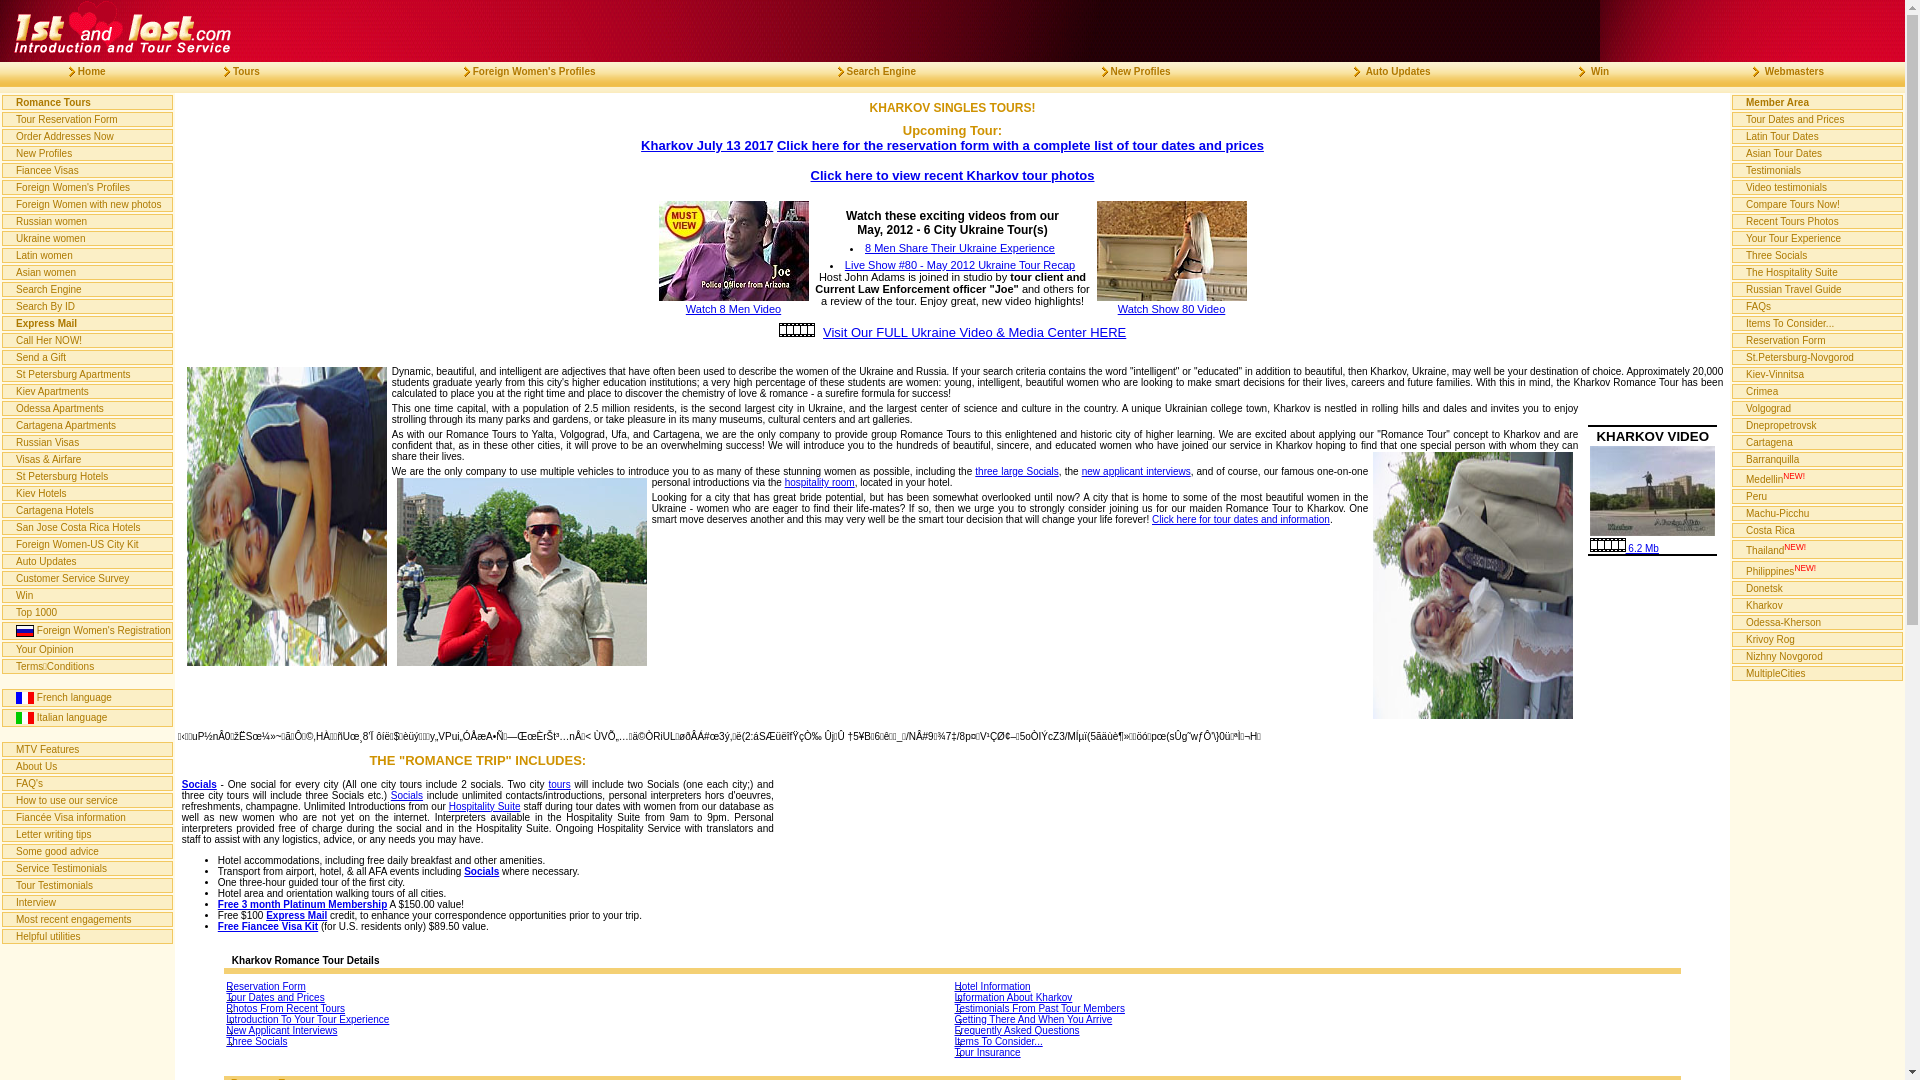 The image size is (1920, 1080). What do you see at coordinates (1136, 472) in the screenshot?
I see `new applicant interviews` at bounding box center [1136, 472].